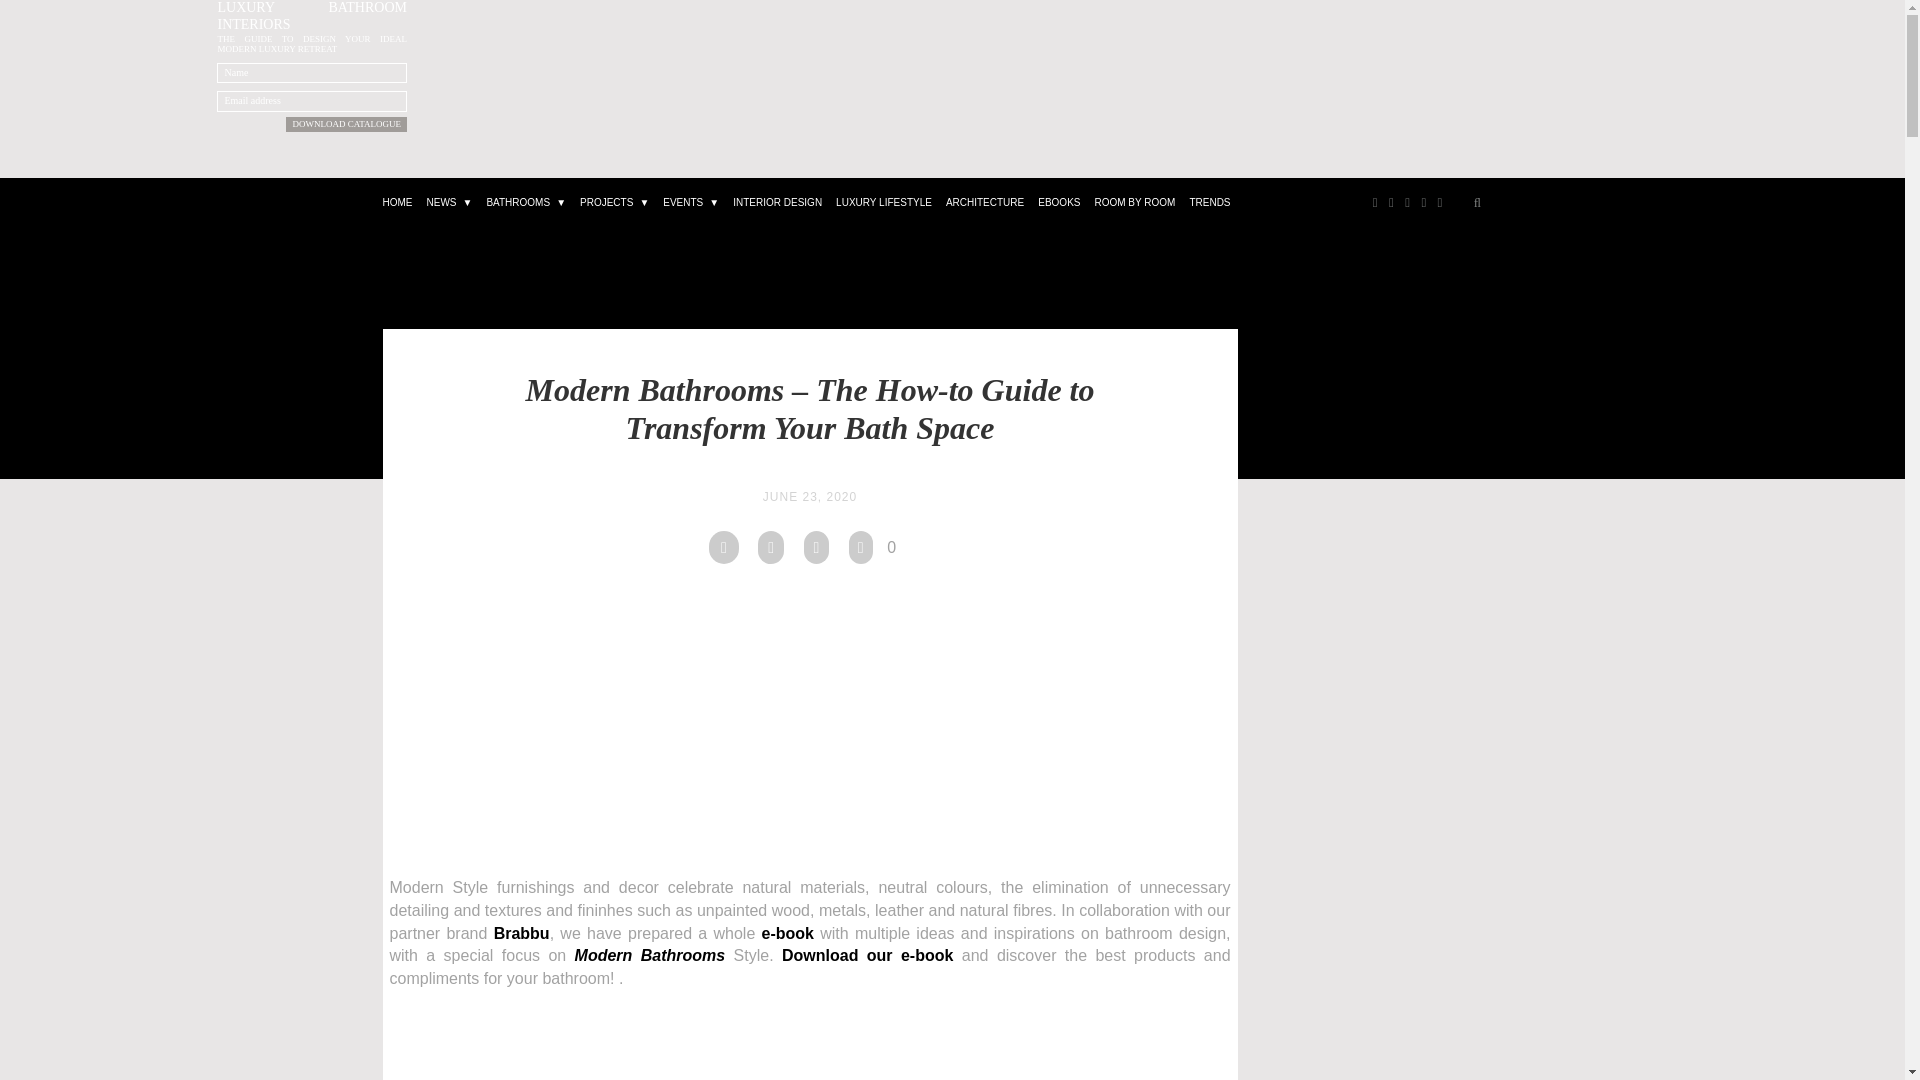 The height and width of the screenshot is (1080, 1920). I want to click on PROJECTS, so click(614, 207).